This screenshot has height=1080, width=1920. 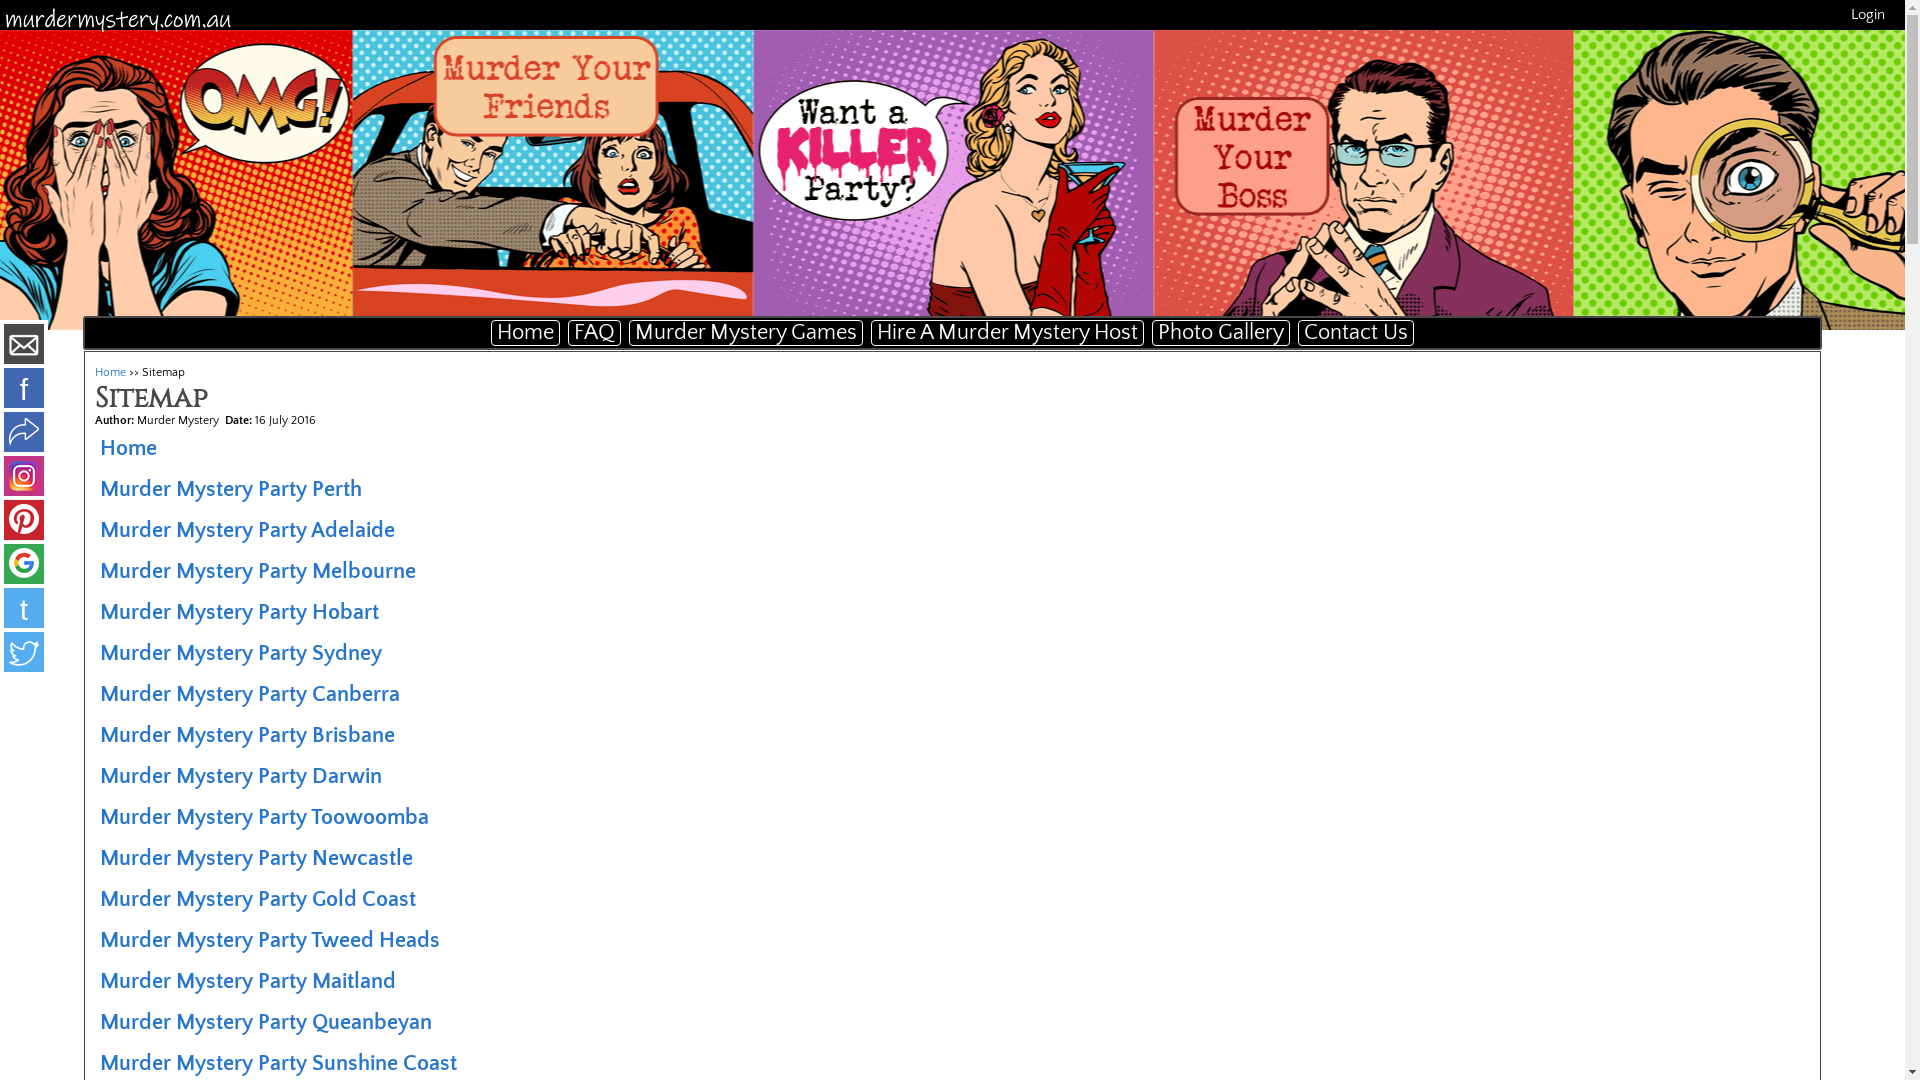 What do you see at coordinates (270, 940) in the screenshot?
I see `Murder Mystery Party Tweed Heads` at bounding box center [270, 940].